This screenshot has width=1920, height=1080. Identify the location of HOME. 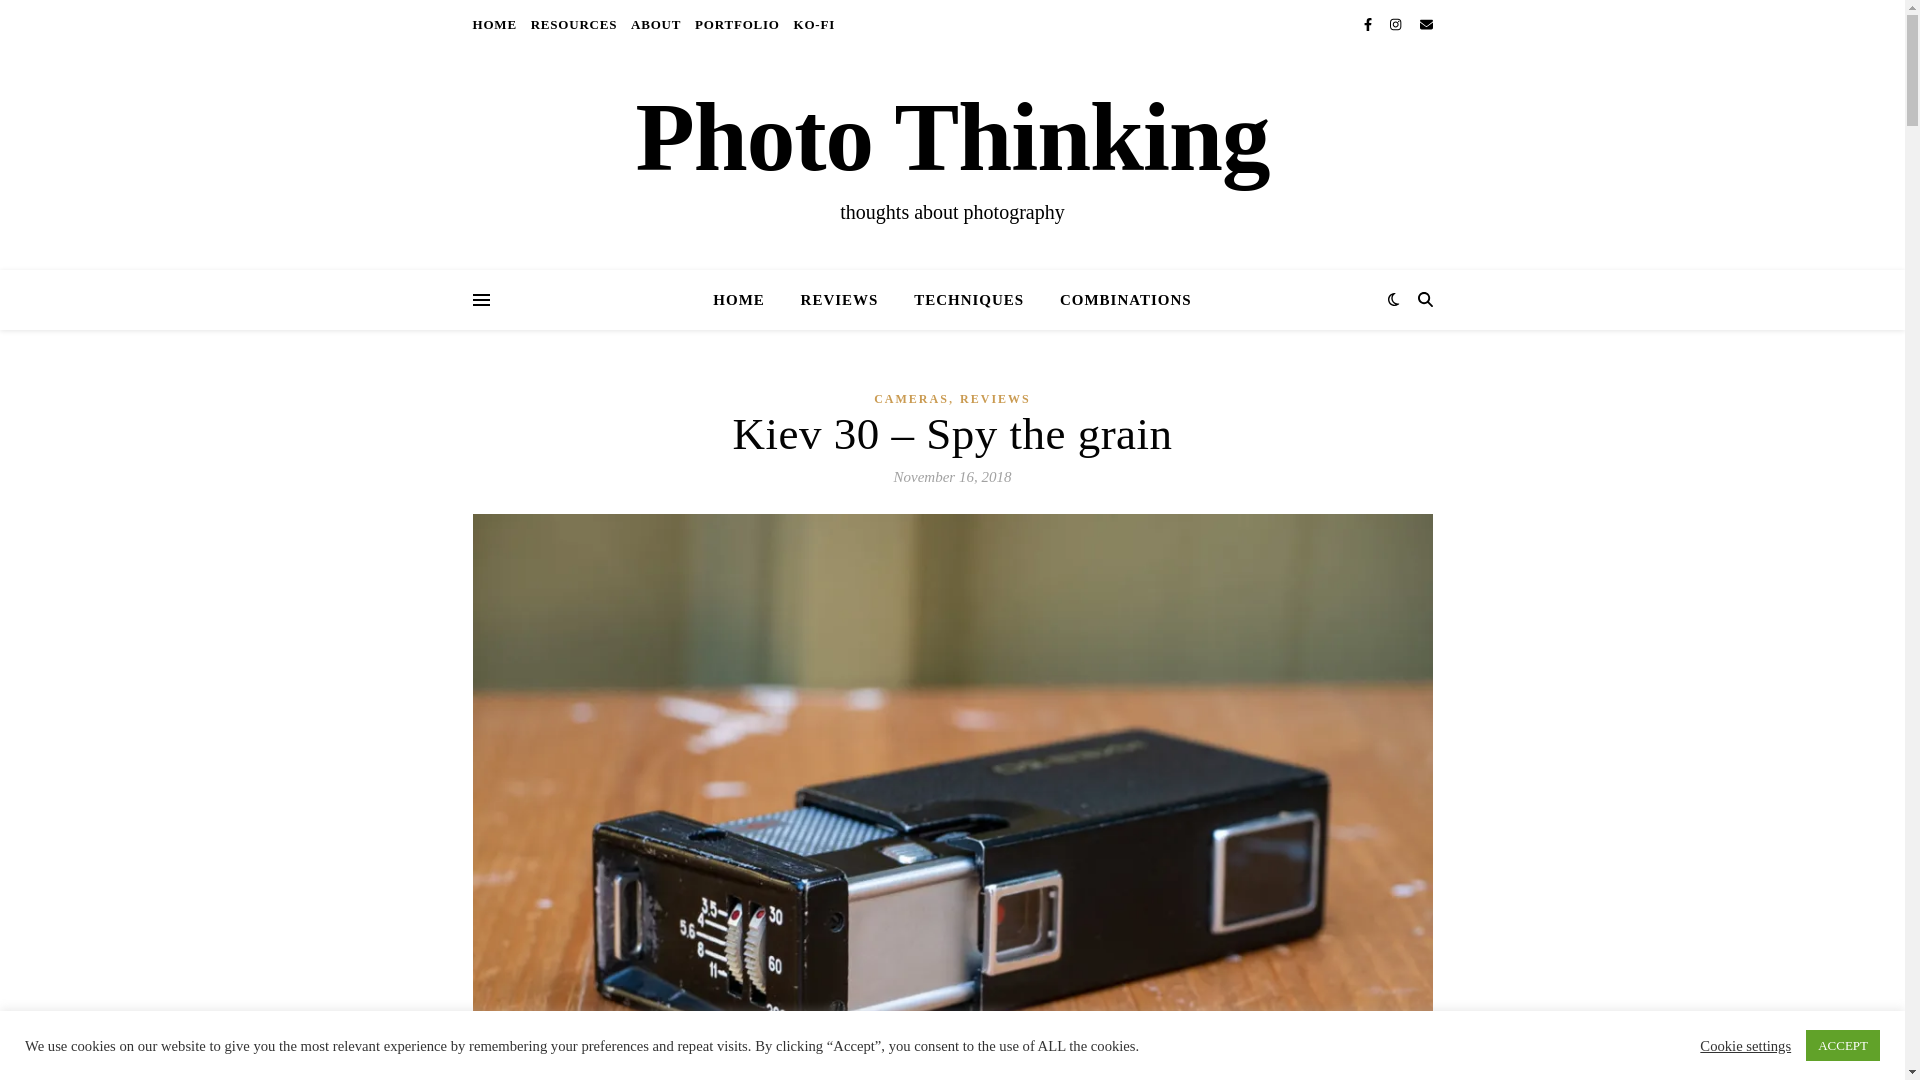
(496, 24).